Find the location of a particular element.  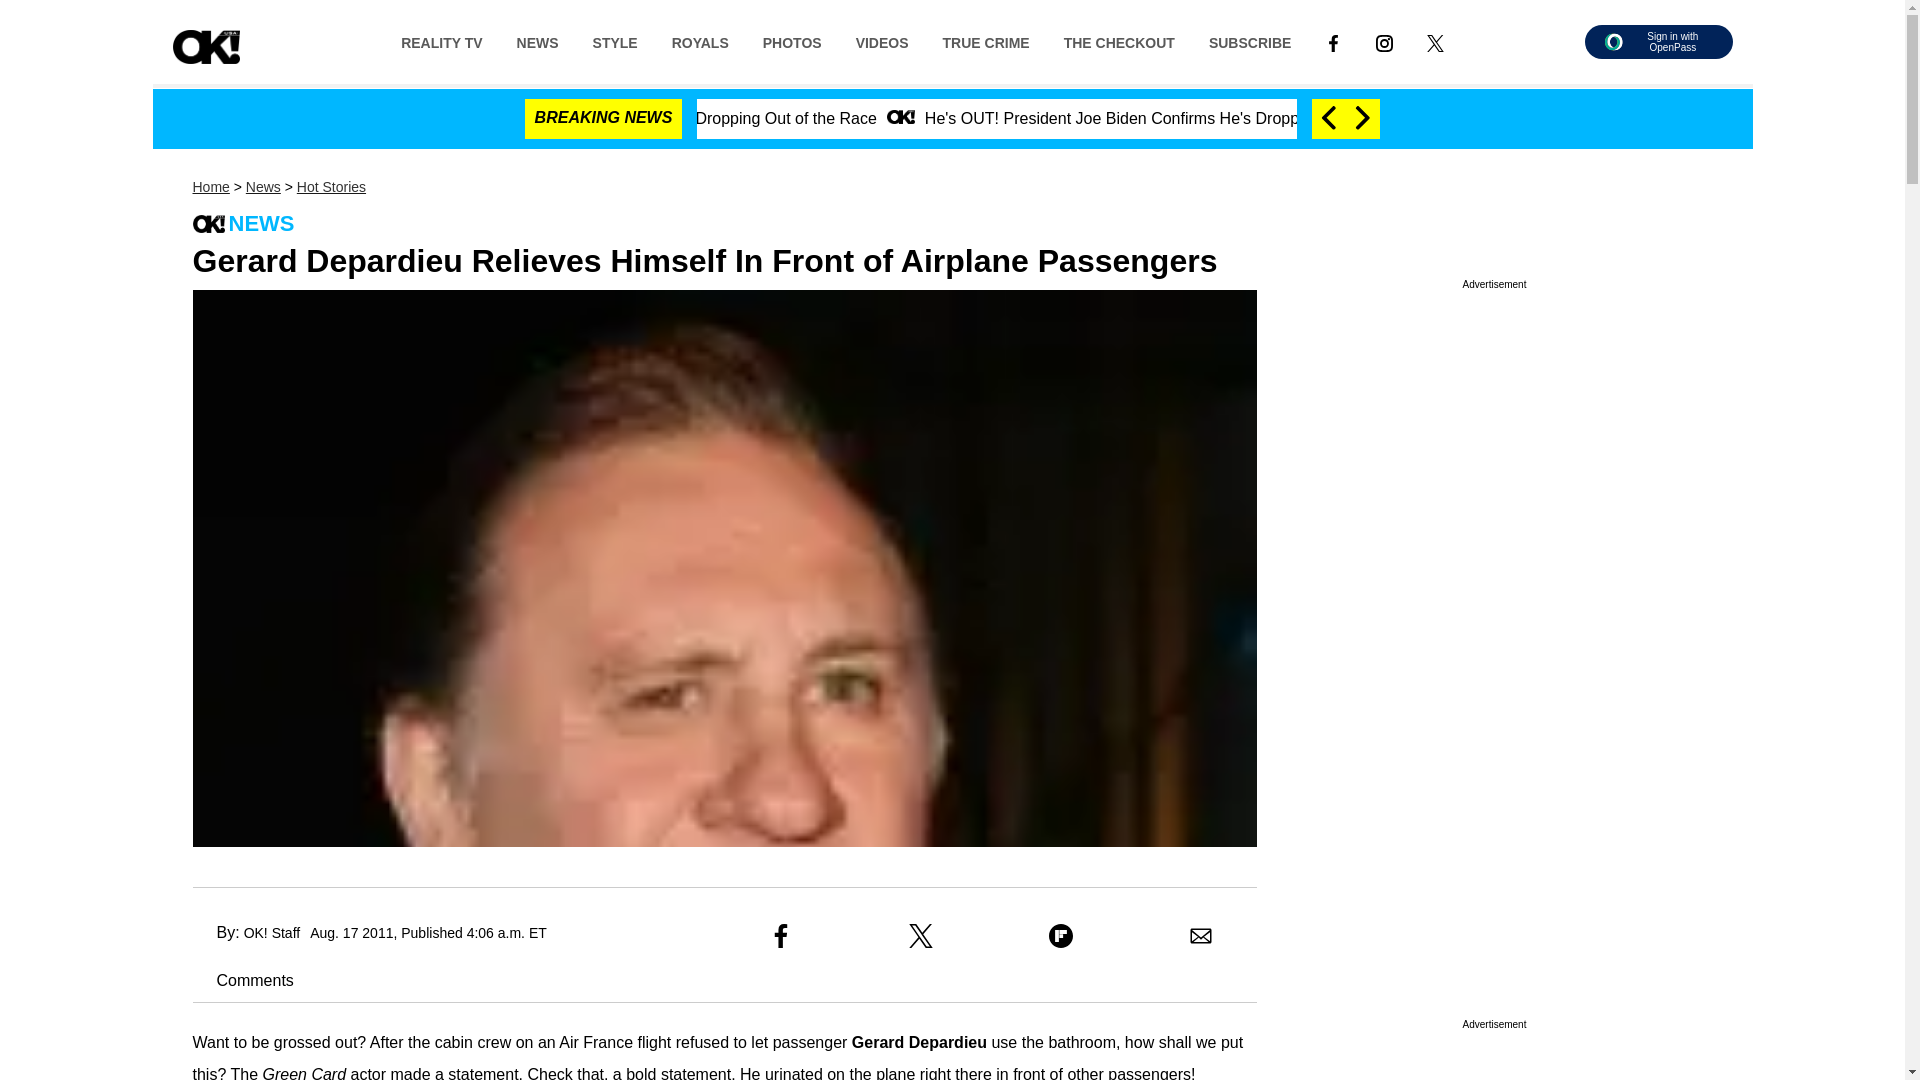

PHOTOS is located at coordinates (792, 41).